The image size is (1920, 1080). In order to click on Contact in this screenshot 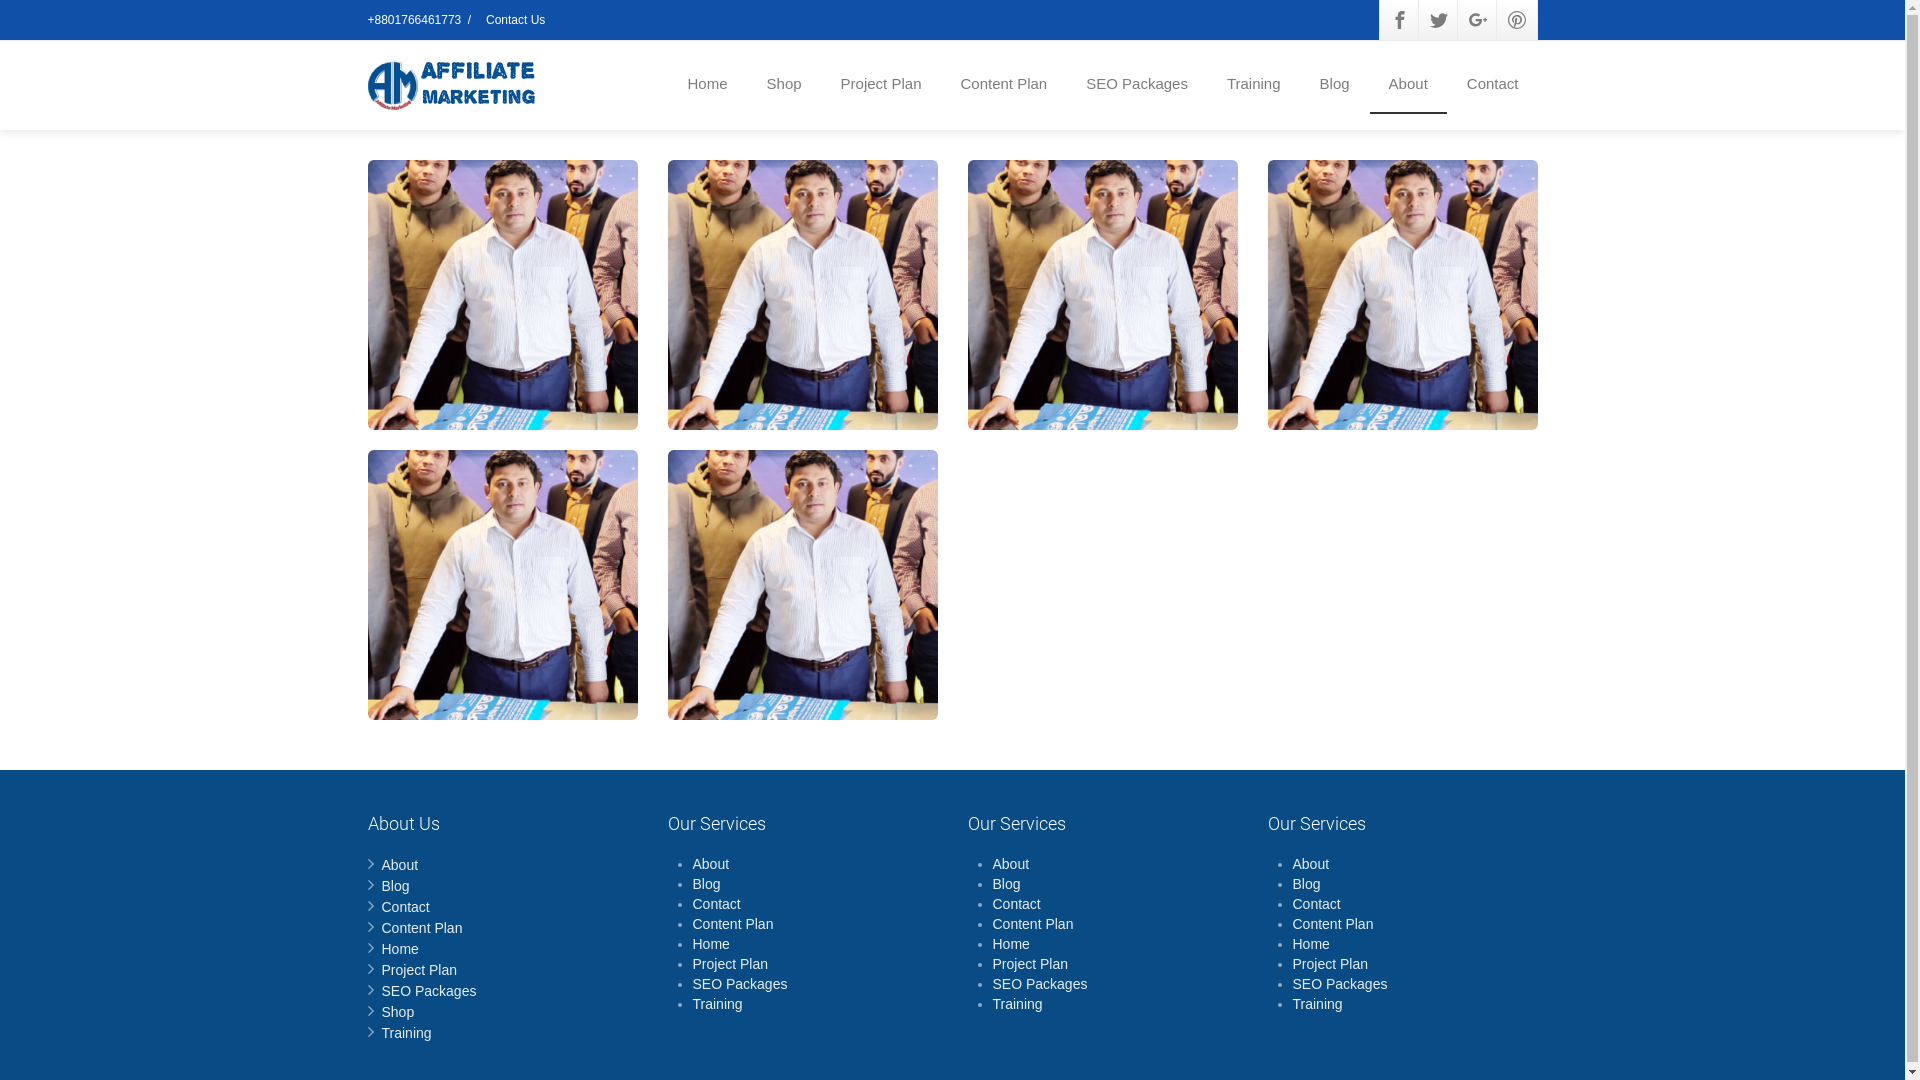, I will do `click(1316, 904)`.